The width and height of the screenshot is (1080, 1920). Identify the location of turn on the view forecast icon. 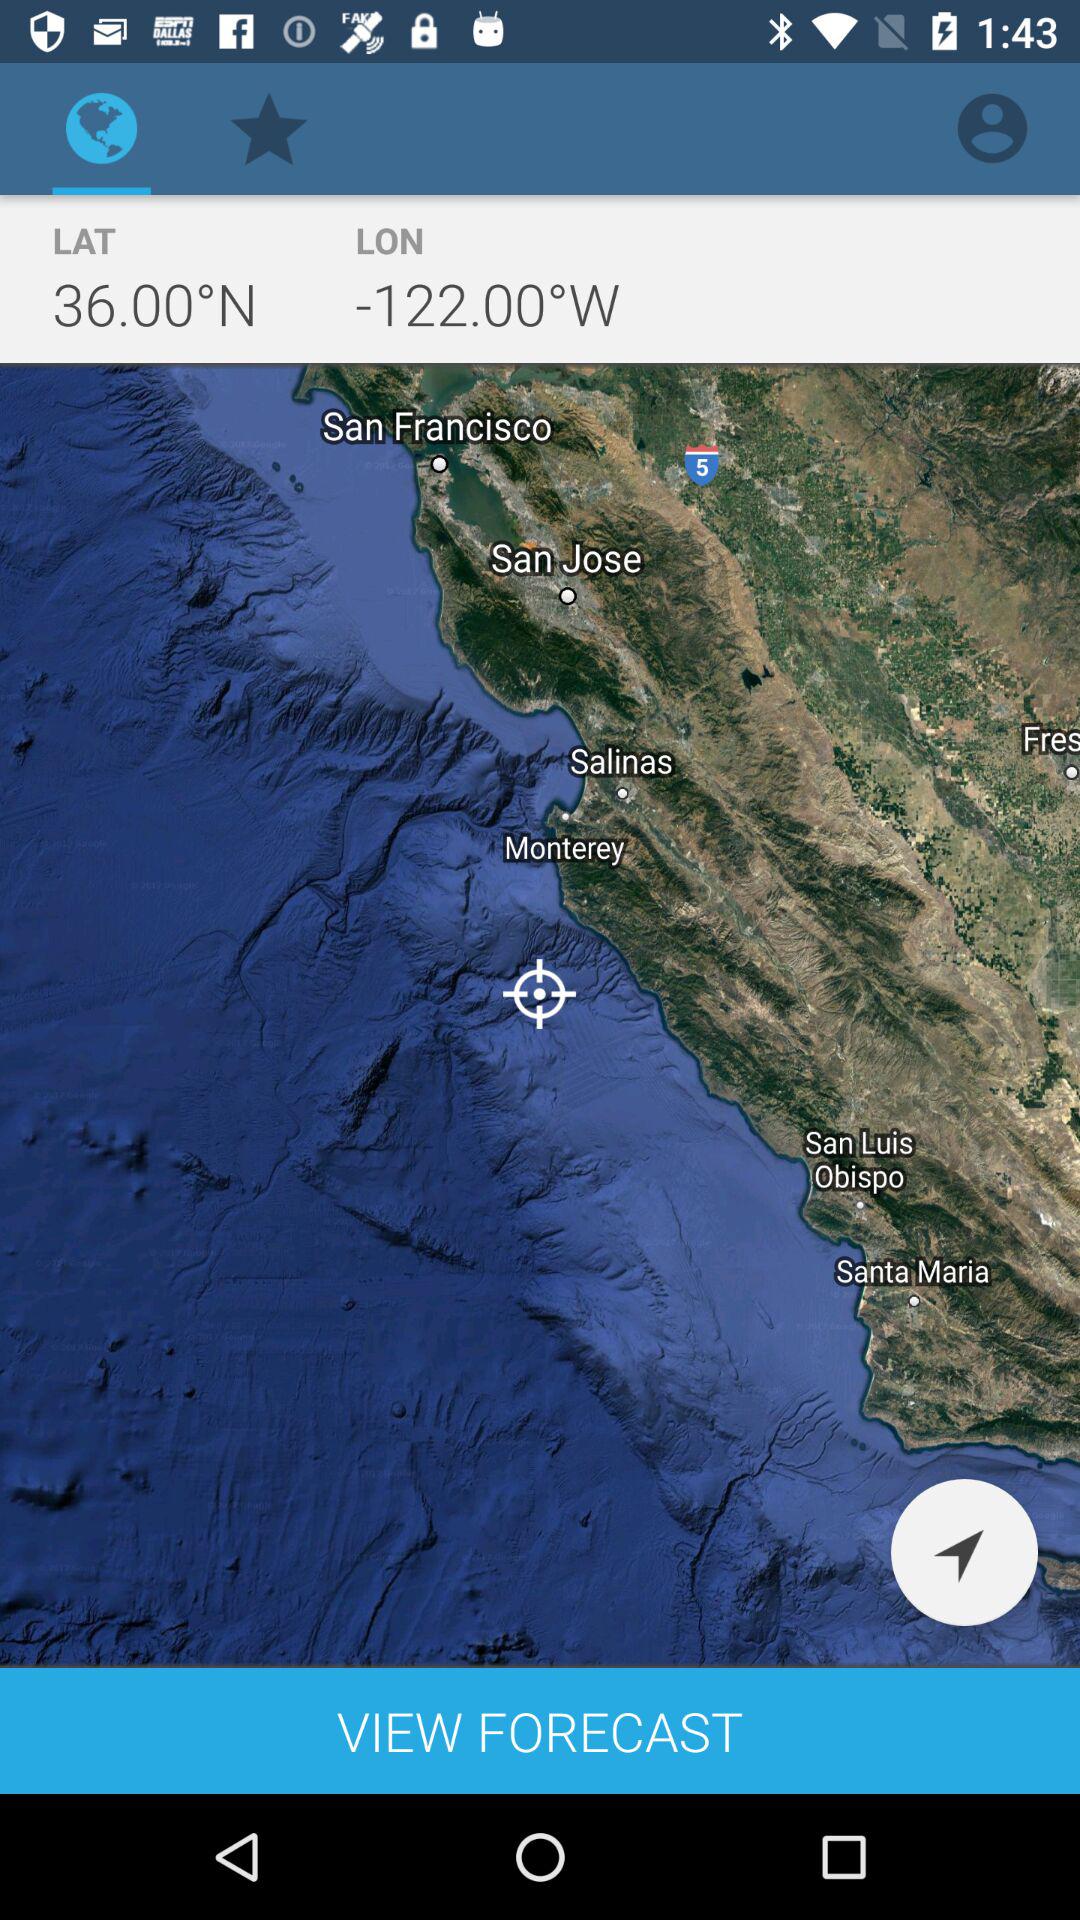
(540, 1730).